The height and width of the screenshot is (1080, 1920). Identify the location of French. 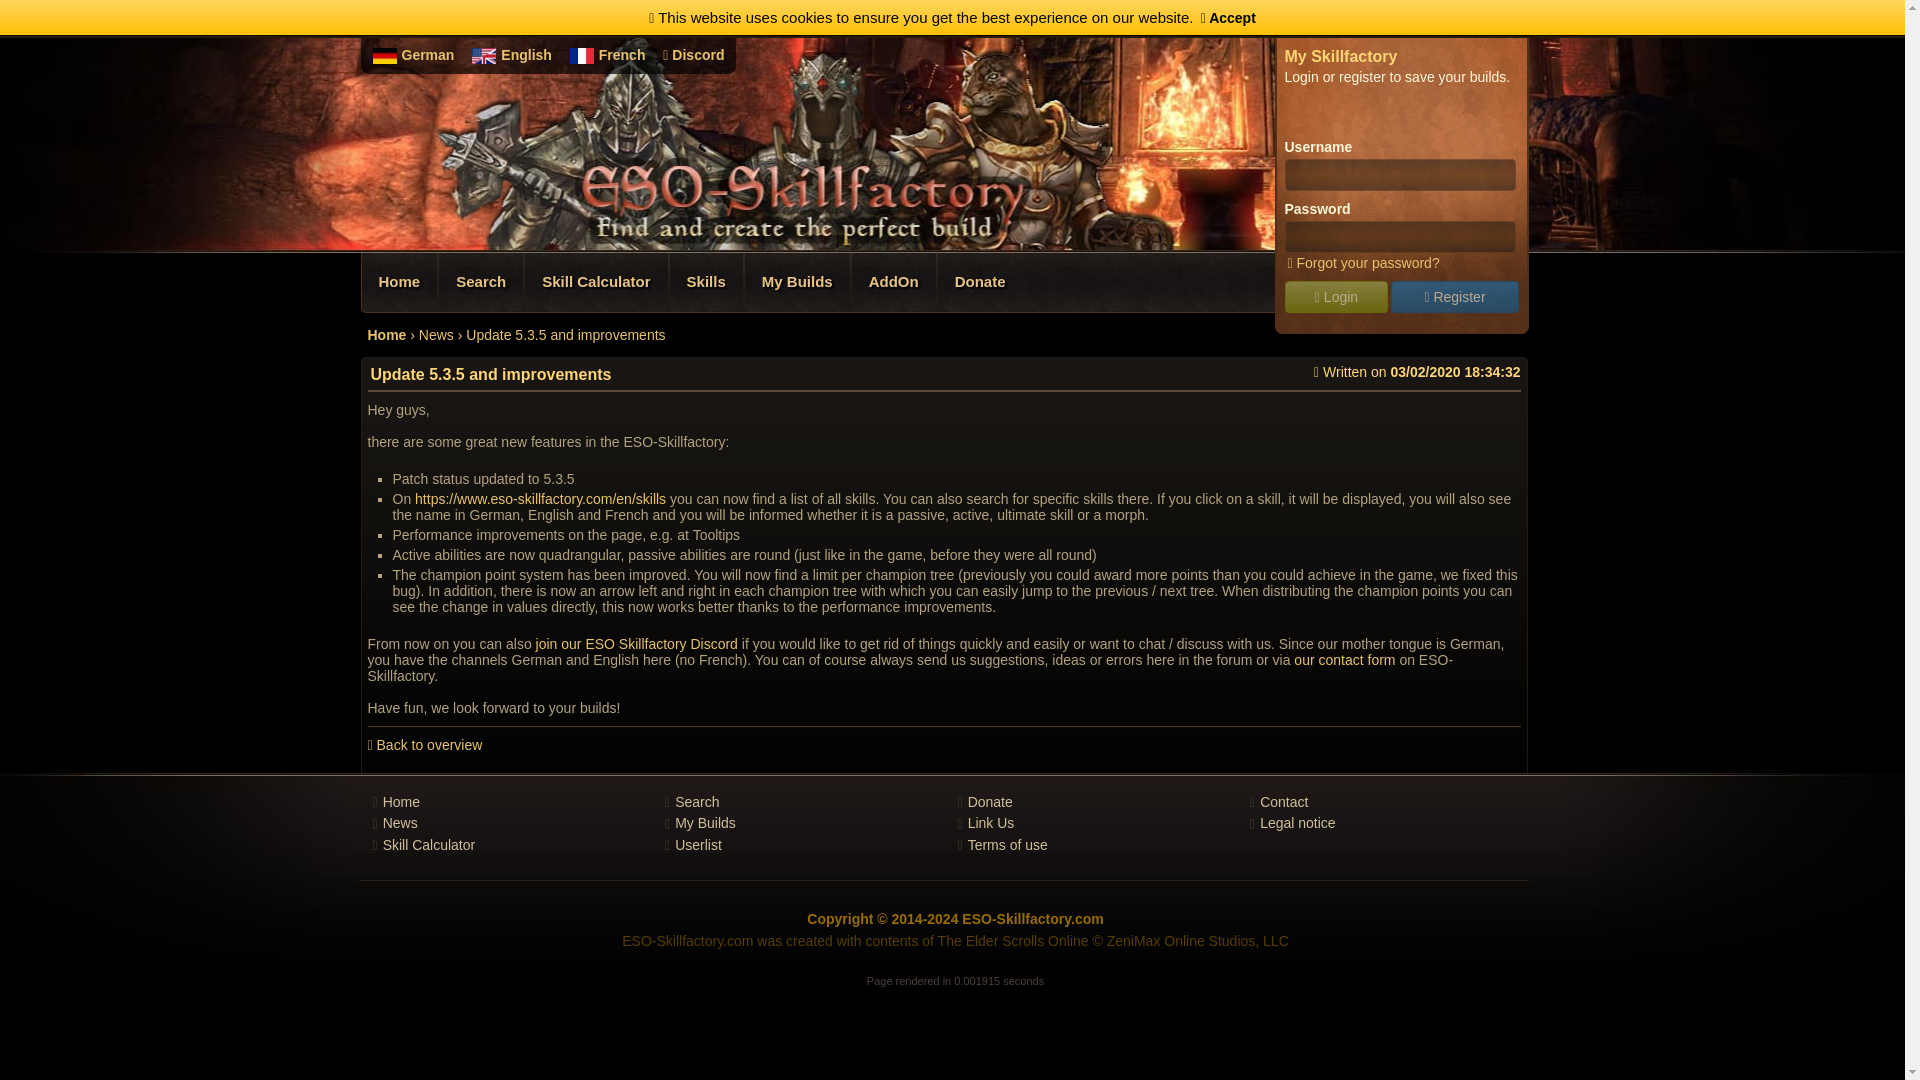
(622, 54).